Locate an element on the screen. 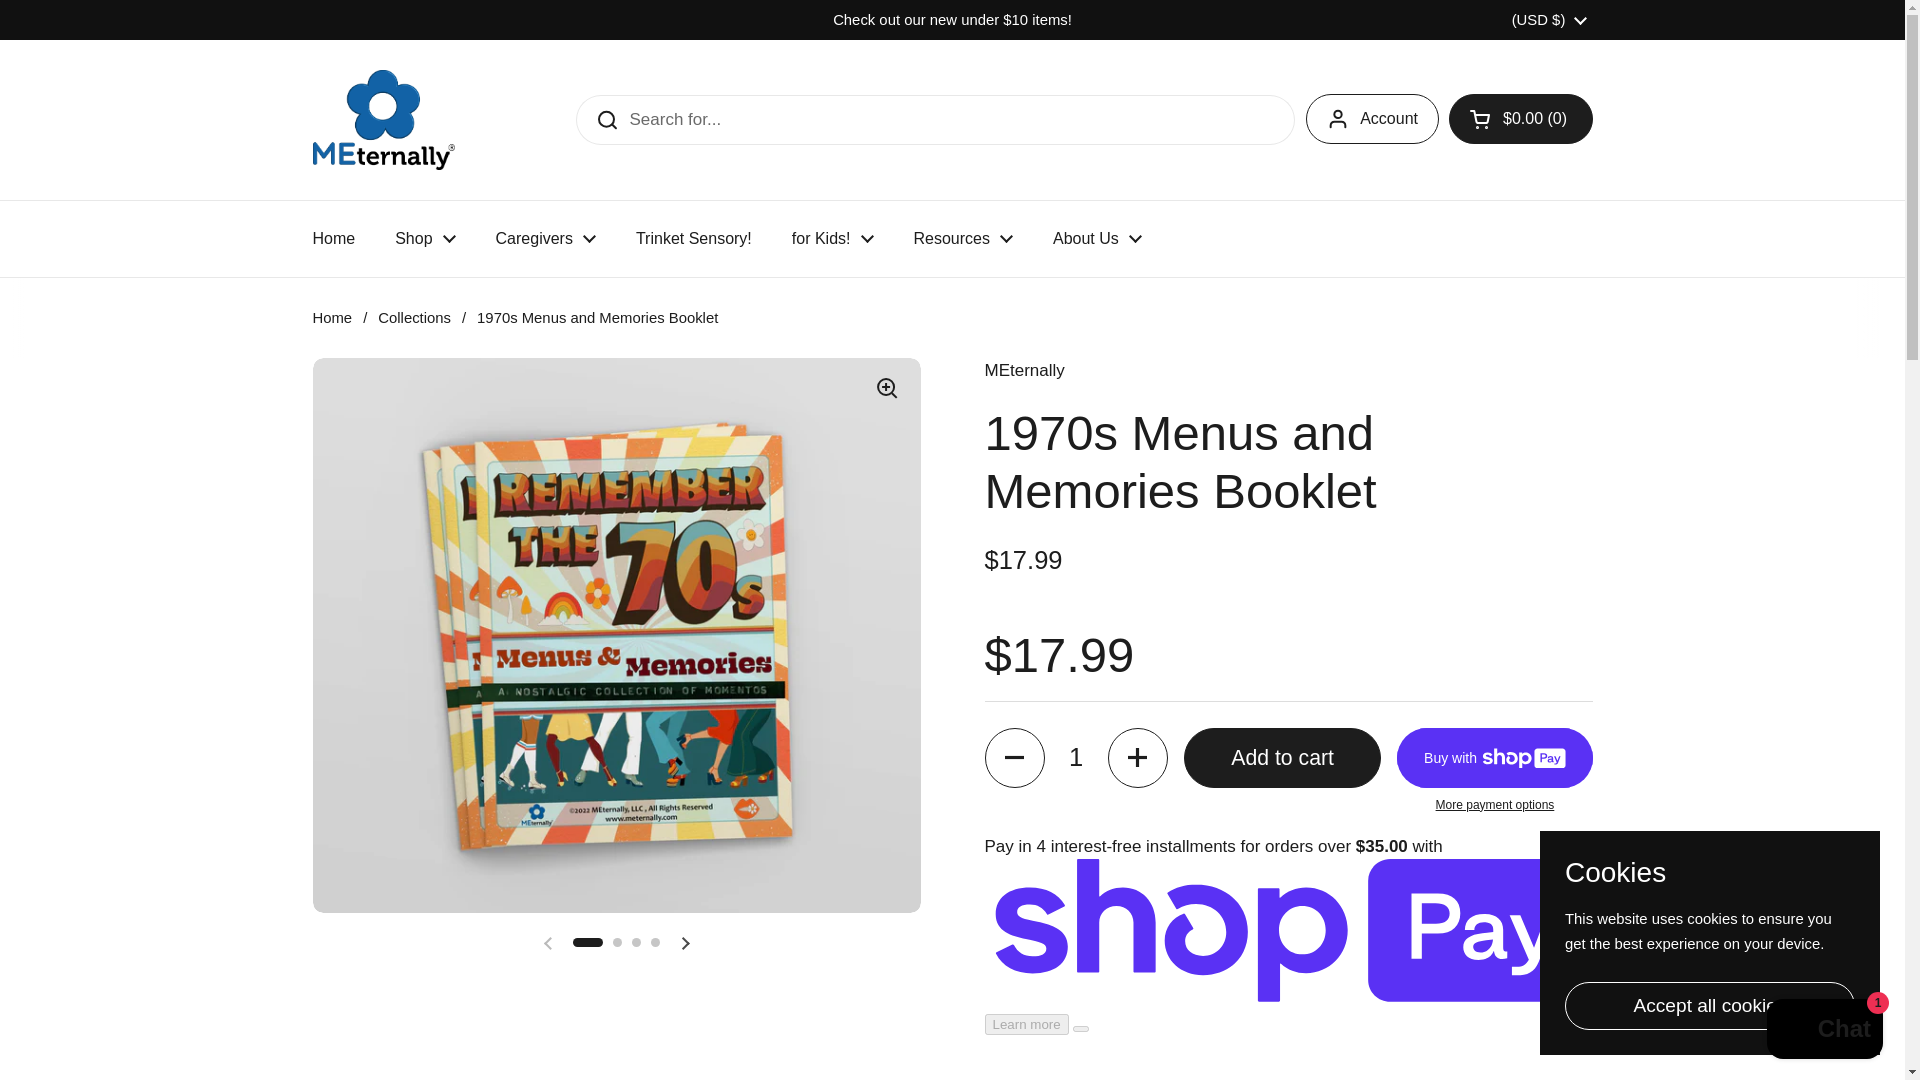  Account is located at coordinates (1372, 118).